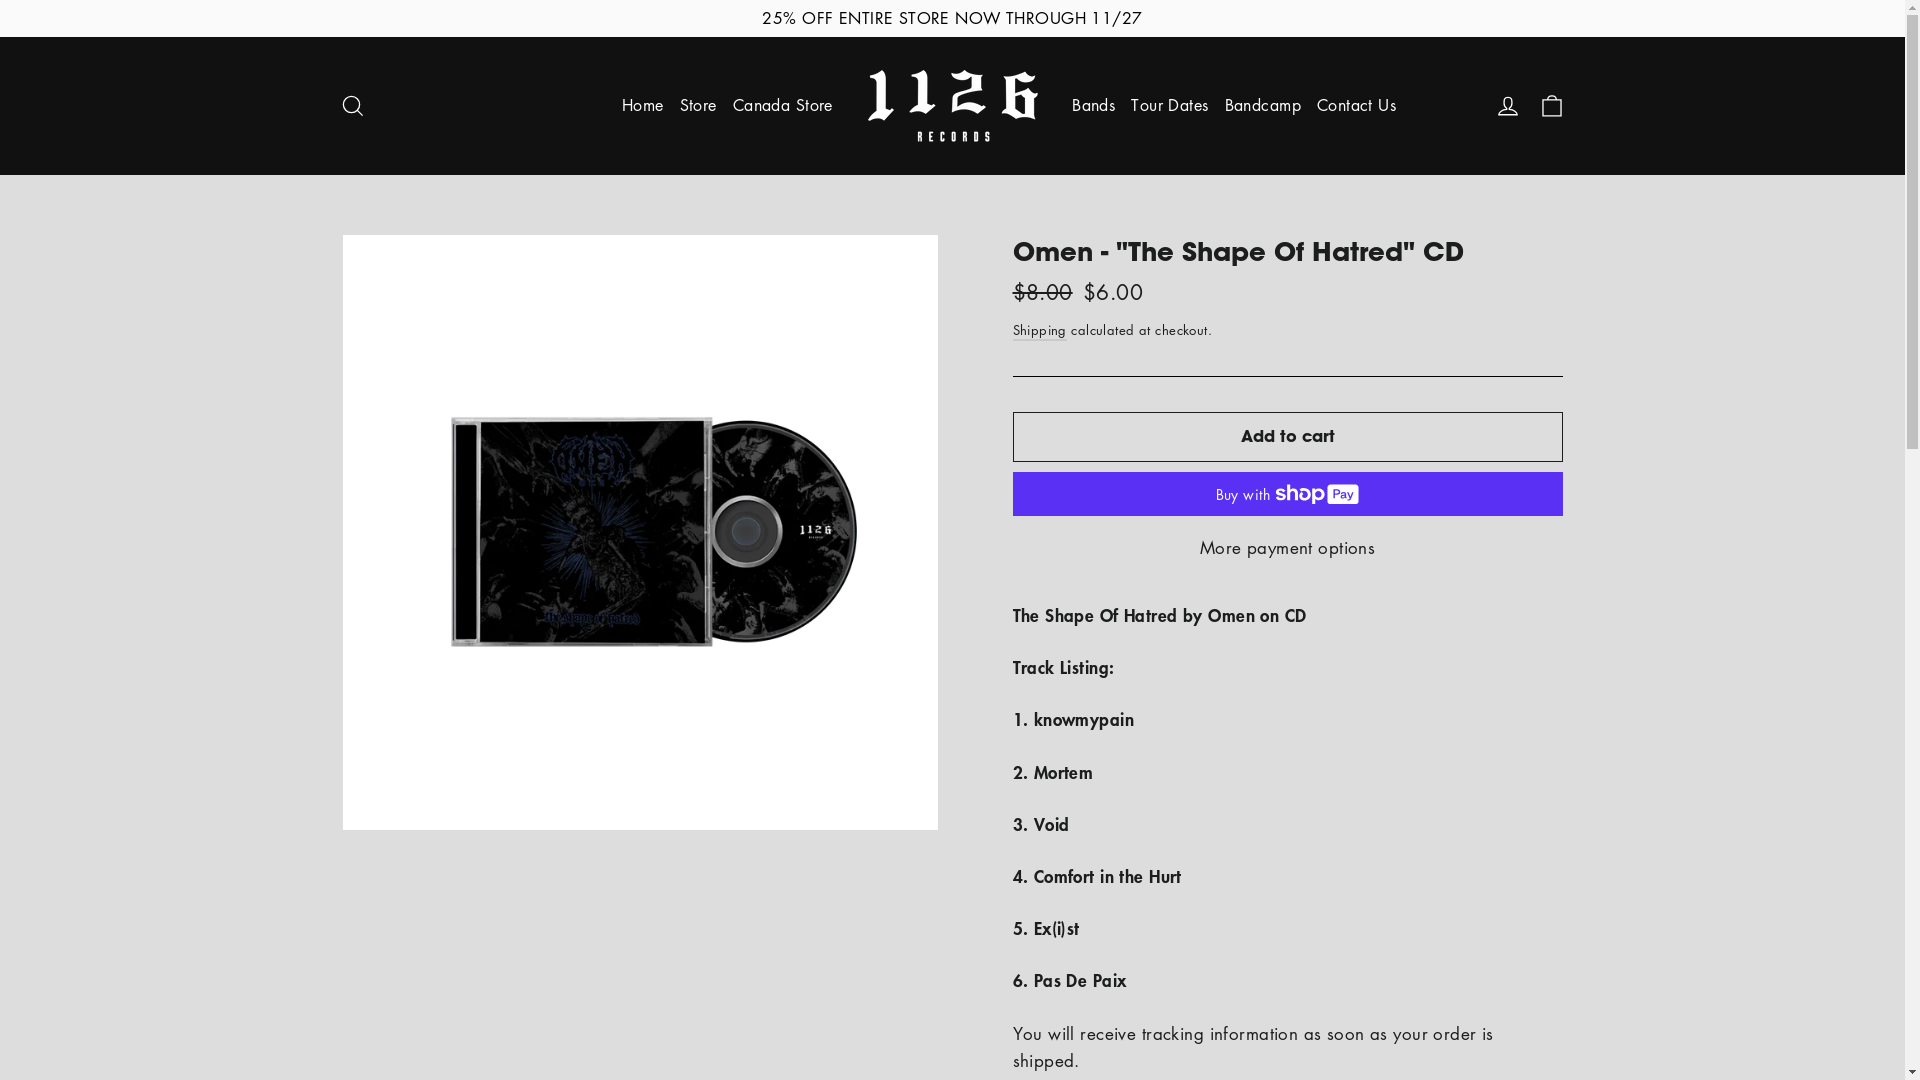 The width and height of the screenshot is (1920, 1080). What do you see at coordinates (0, 0) in the screenshot?
I see `Skip to content` at bounding box center [0, 0].